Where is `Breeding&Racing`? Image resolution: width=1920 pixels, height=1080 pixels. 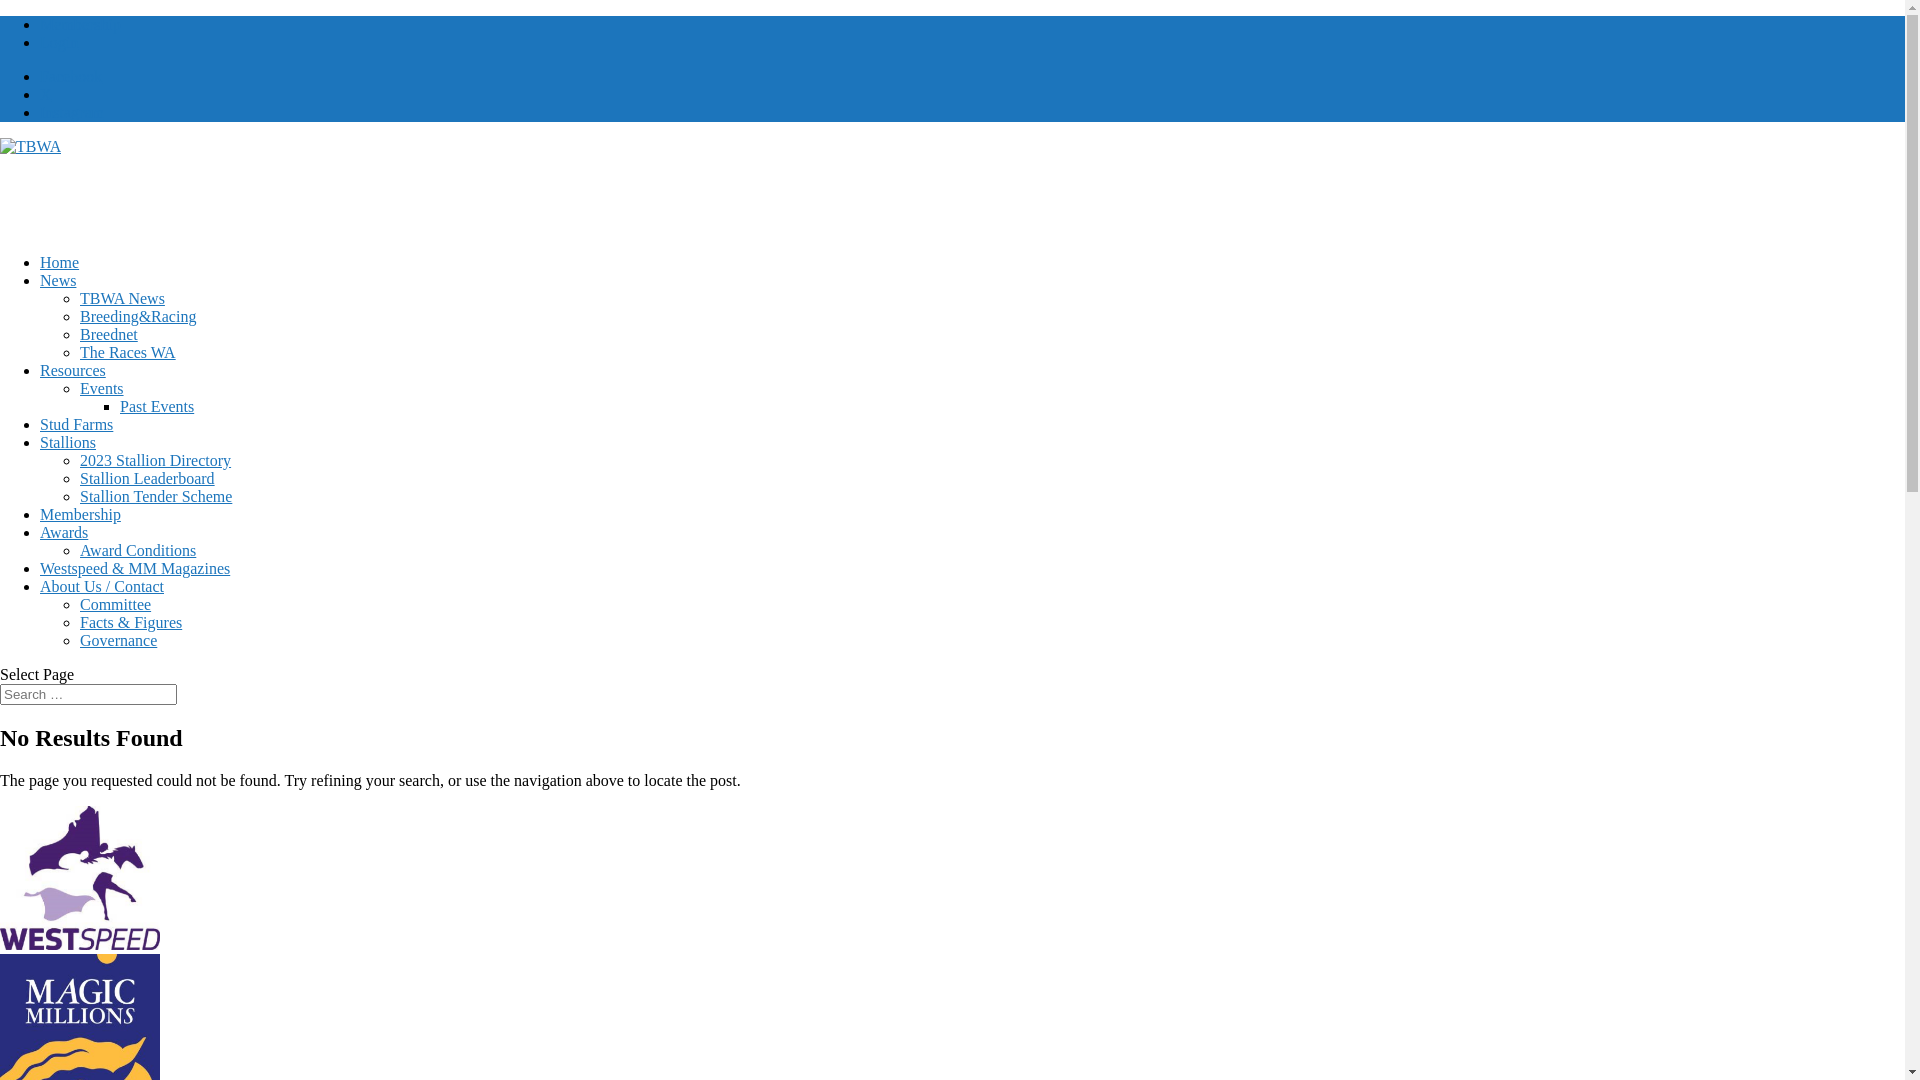 Breeding&Racing is located at coordinates (138, 316).